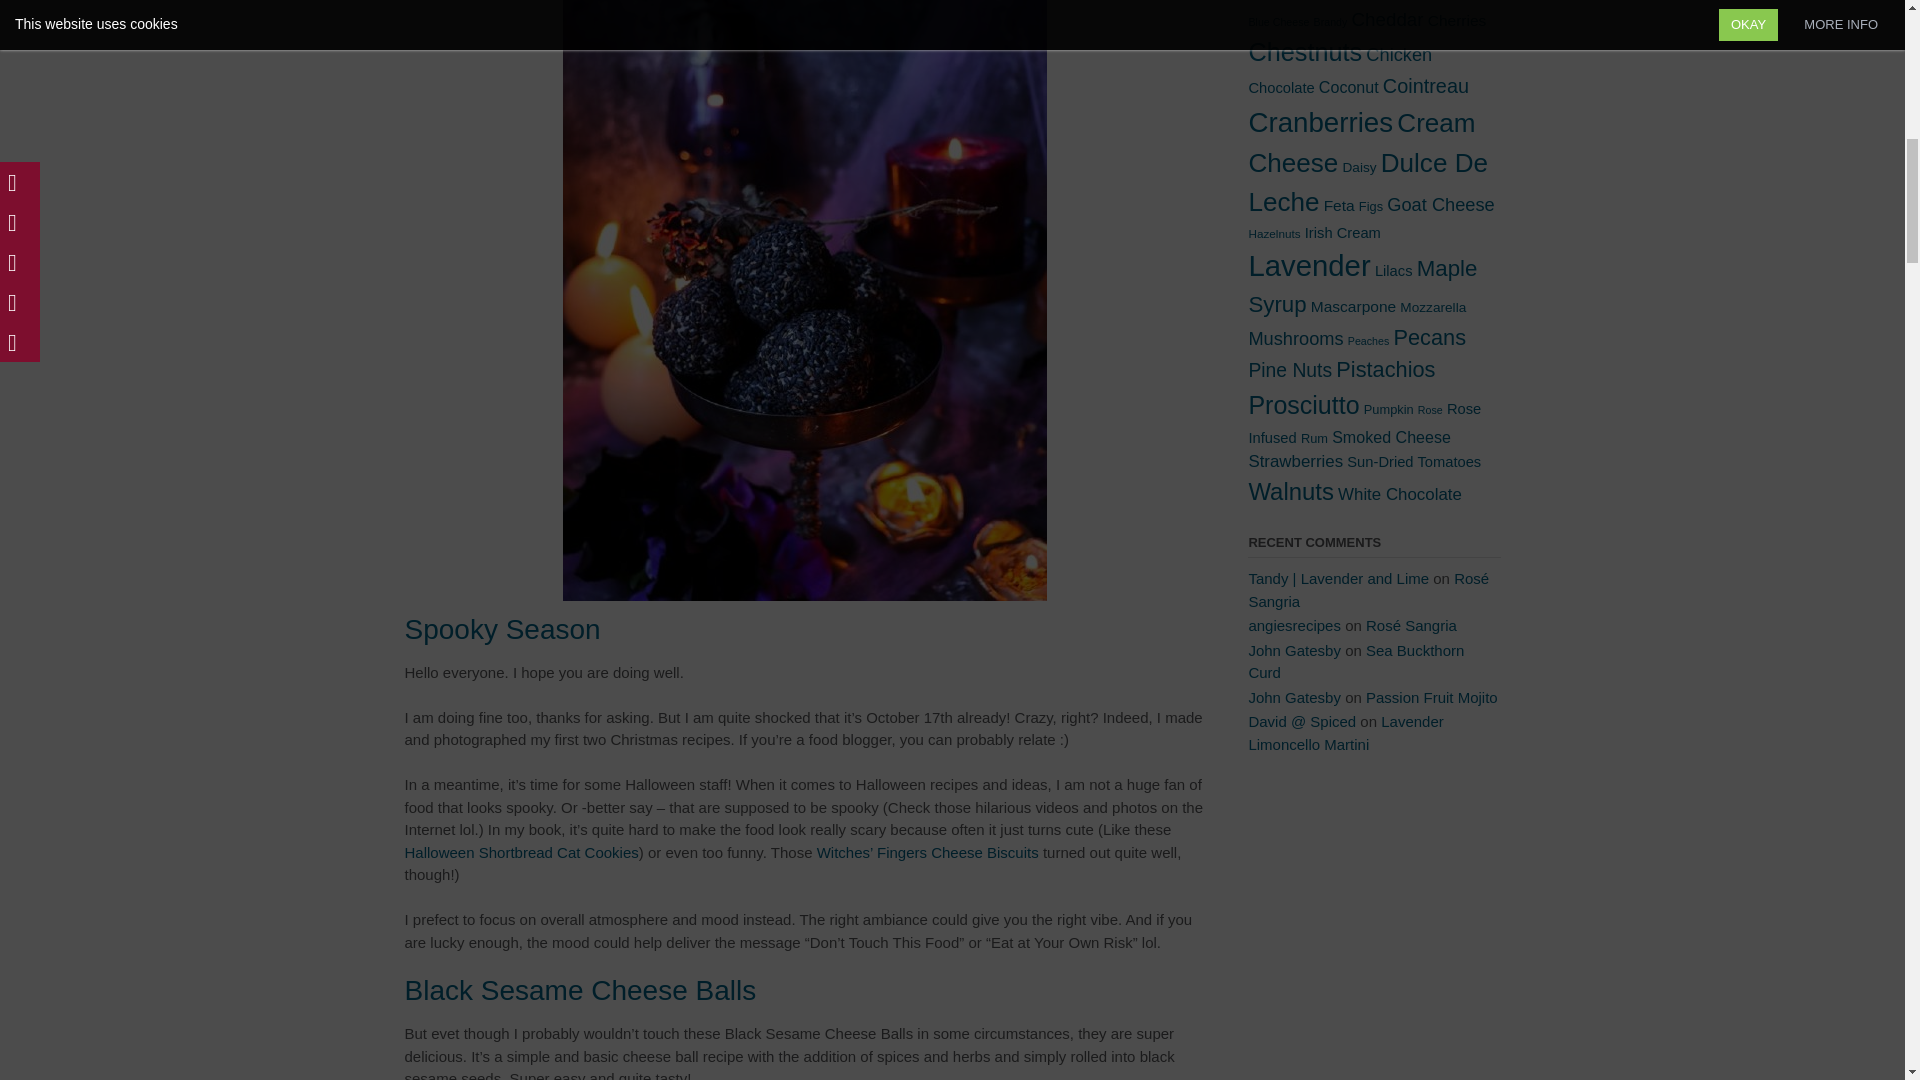 This screenshot has width=1920, height=1080. I want to click on Halloween Shortbread Cat Cookies, so click(520, 852).